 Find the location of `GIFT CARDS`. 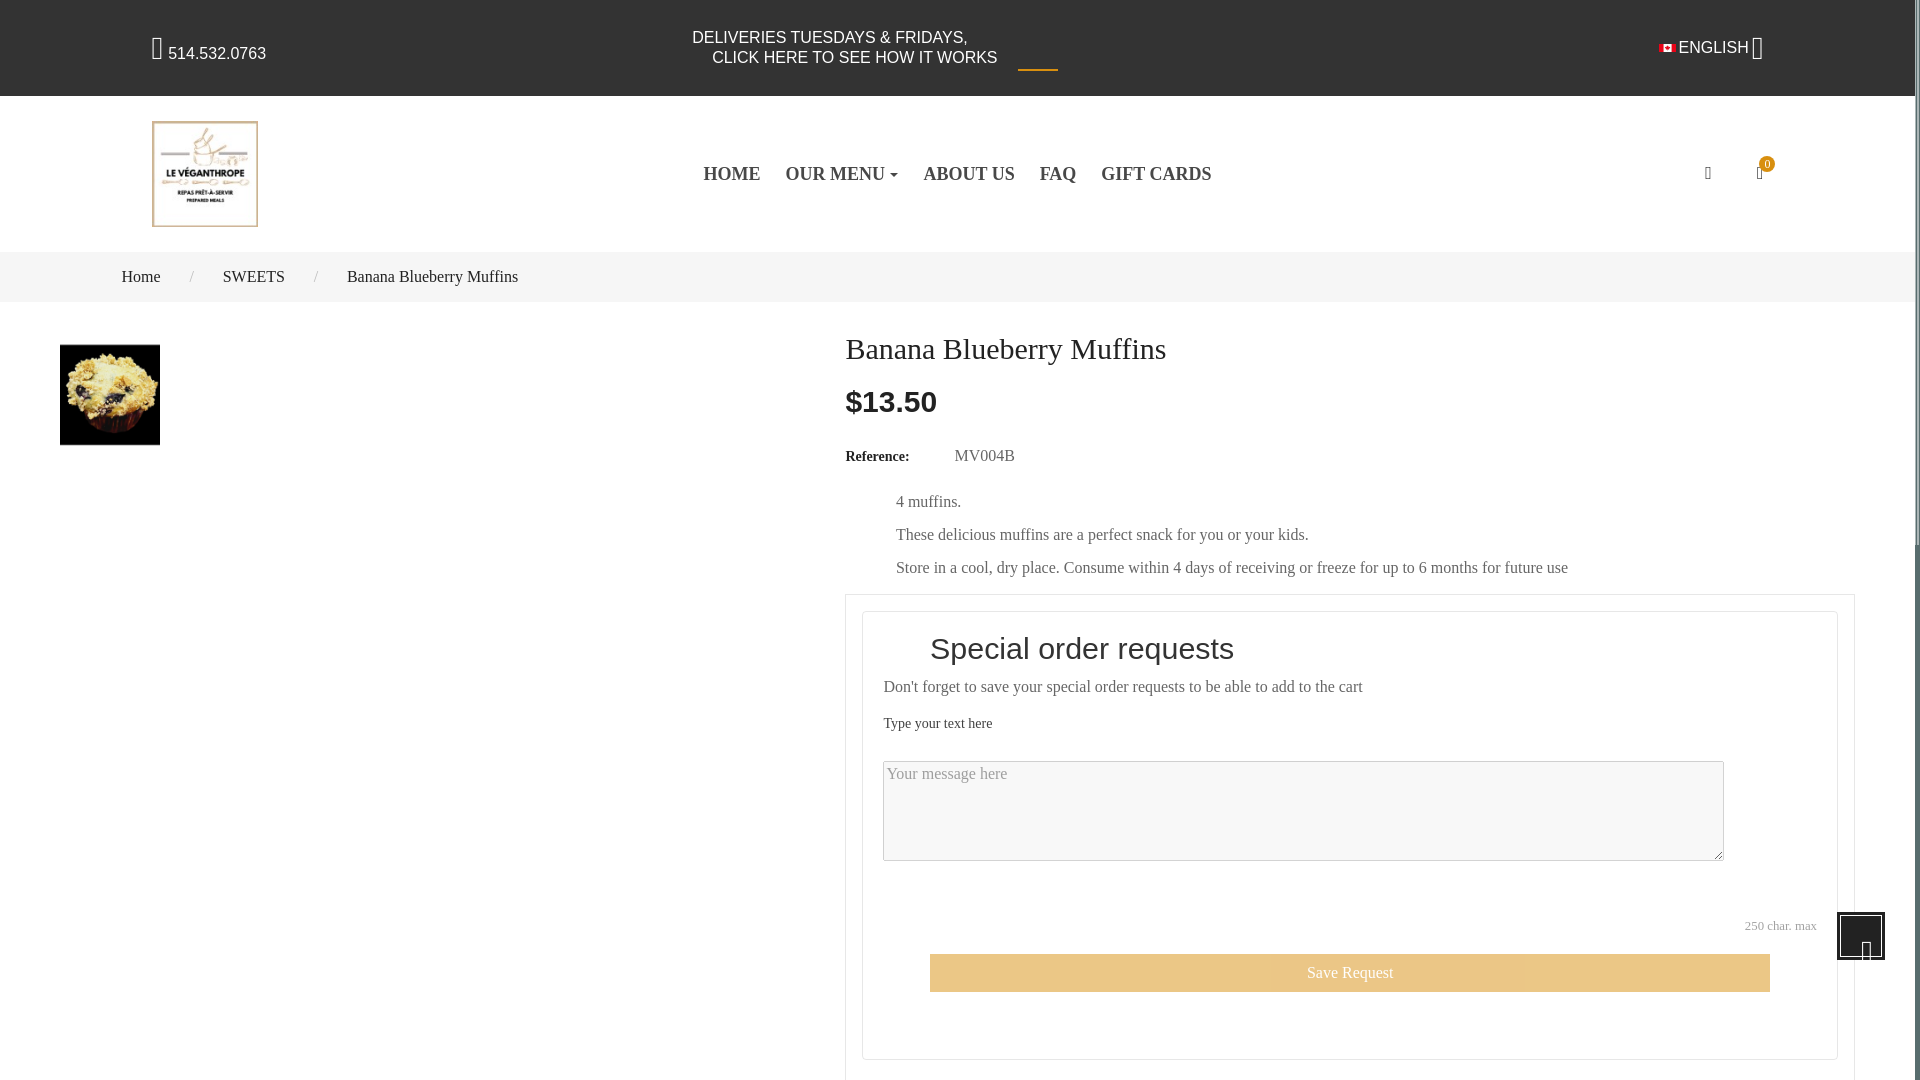

GIFT CARDS is located at coordinates (1156, 174).